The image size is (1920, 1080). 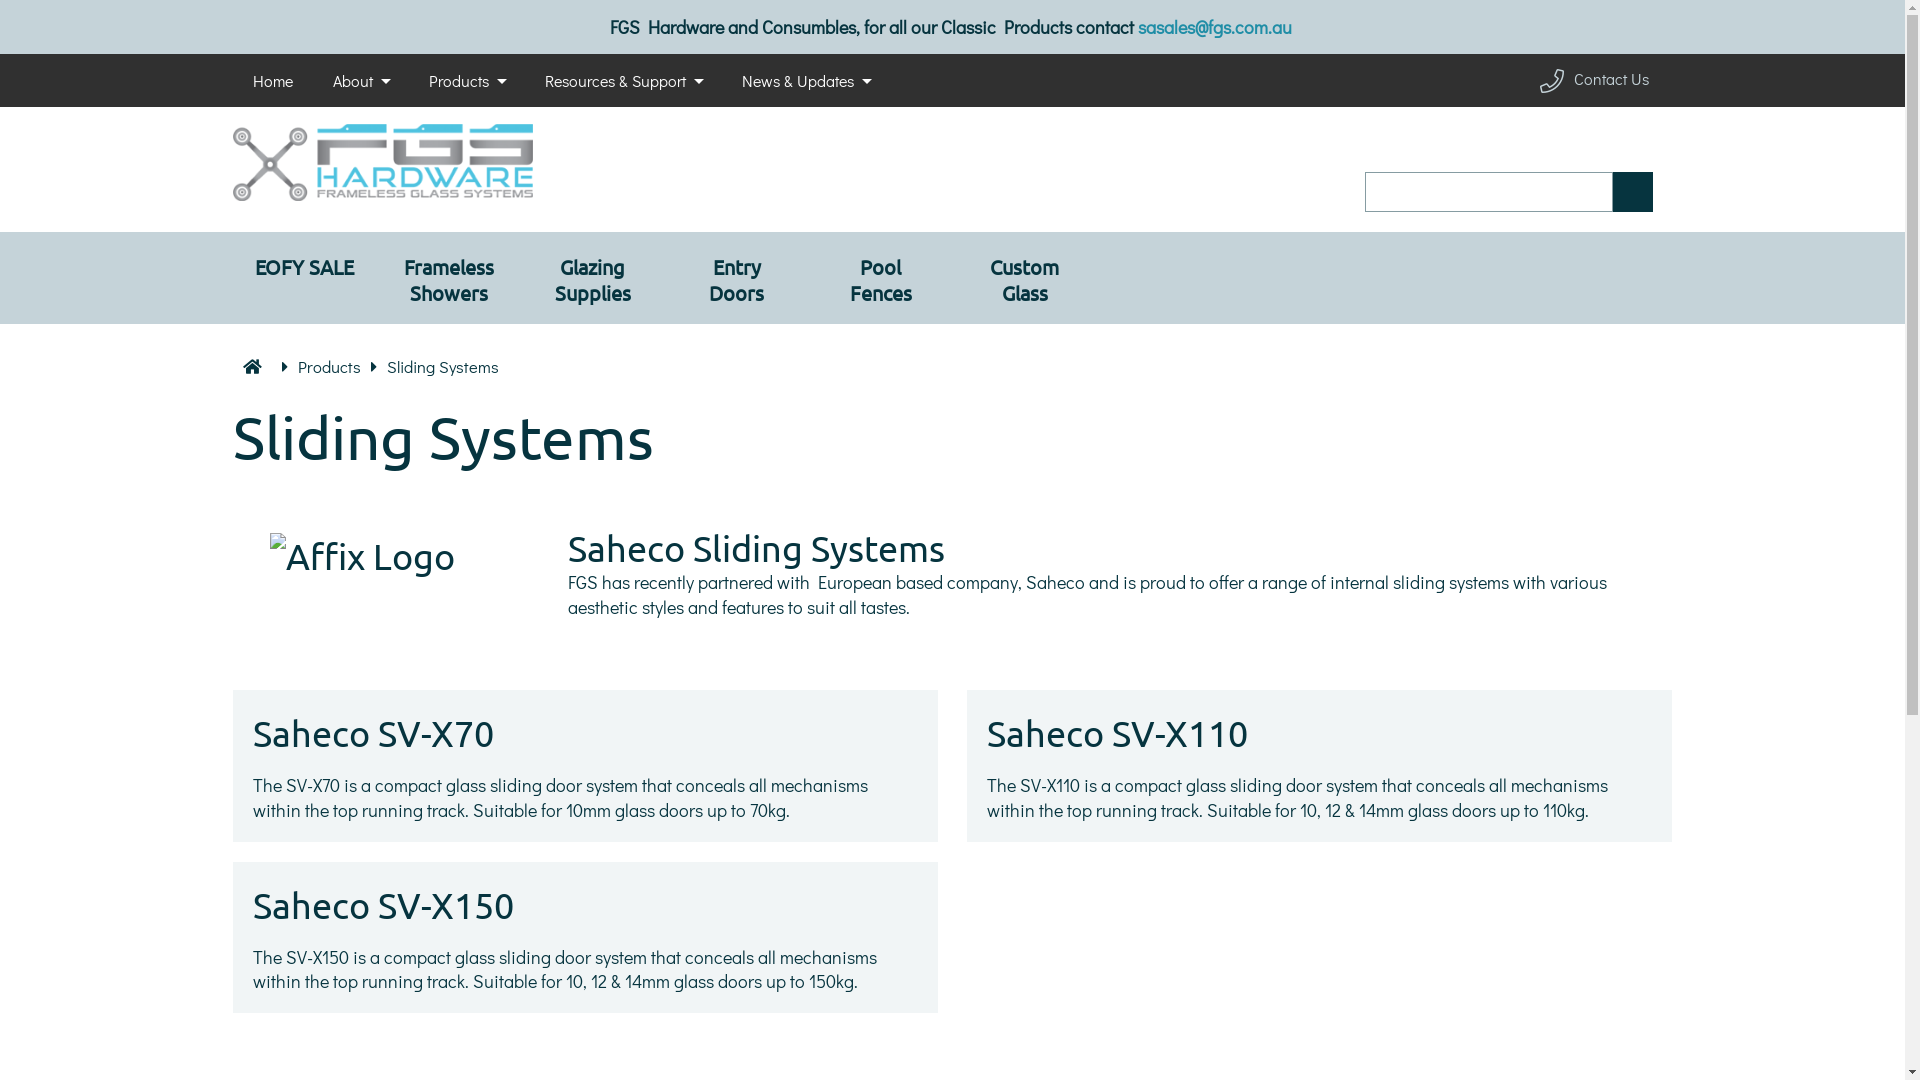 What do you see at coordinates (880, 278) in the screenshot?
I see `Pool Fences` at bounding box center [880, 278].